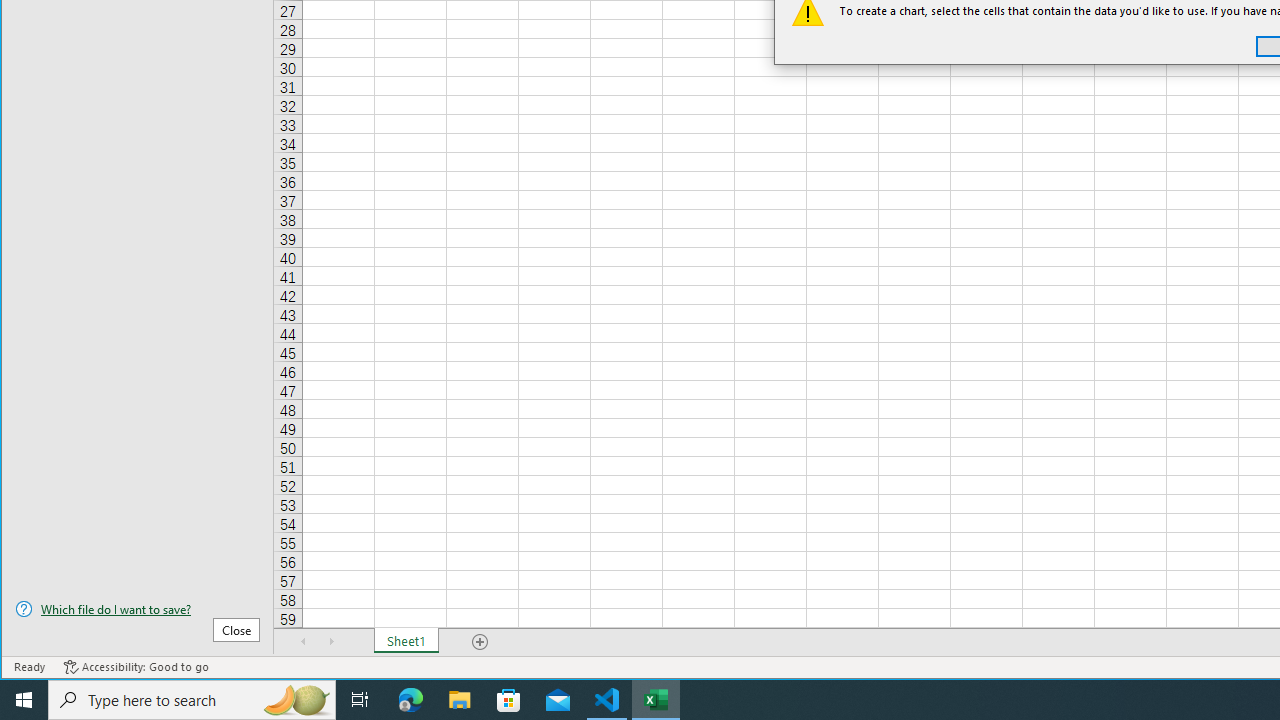  Describe the element at coordinates (656, 700) in the screenshot. I see `Excel - 1 running window` at that location.